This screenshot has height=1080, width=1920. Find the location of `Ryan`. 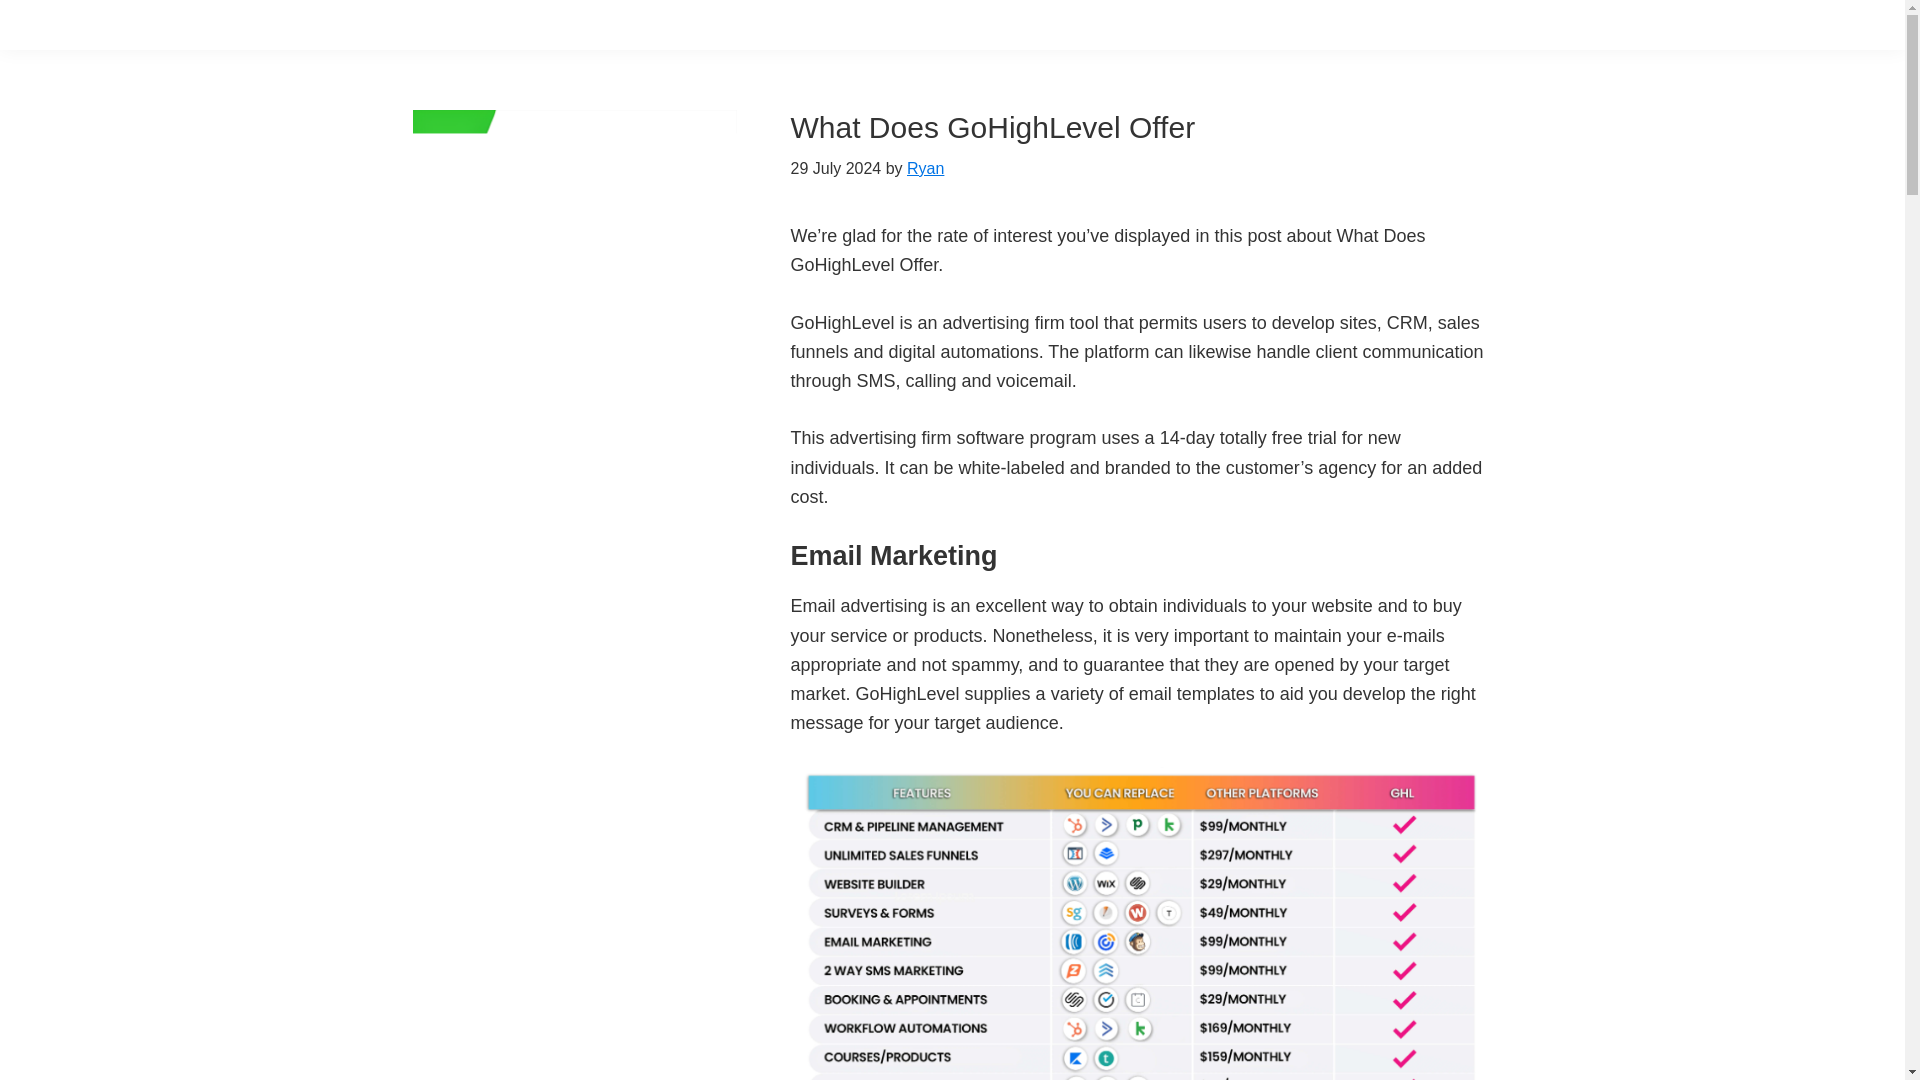

Ryan is located at coordinates (925, 168).